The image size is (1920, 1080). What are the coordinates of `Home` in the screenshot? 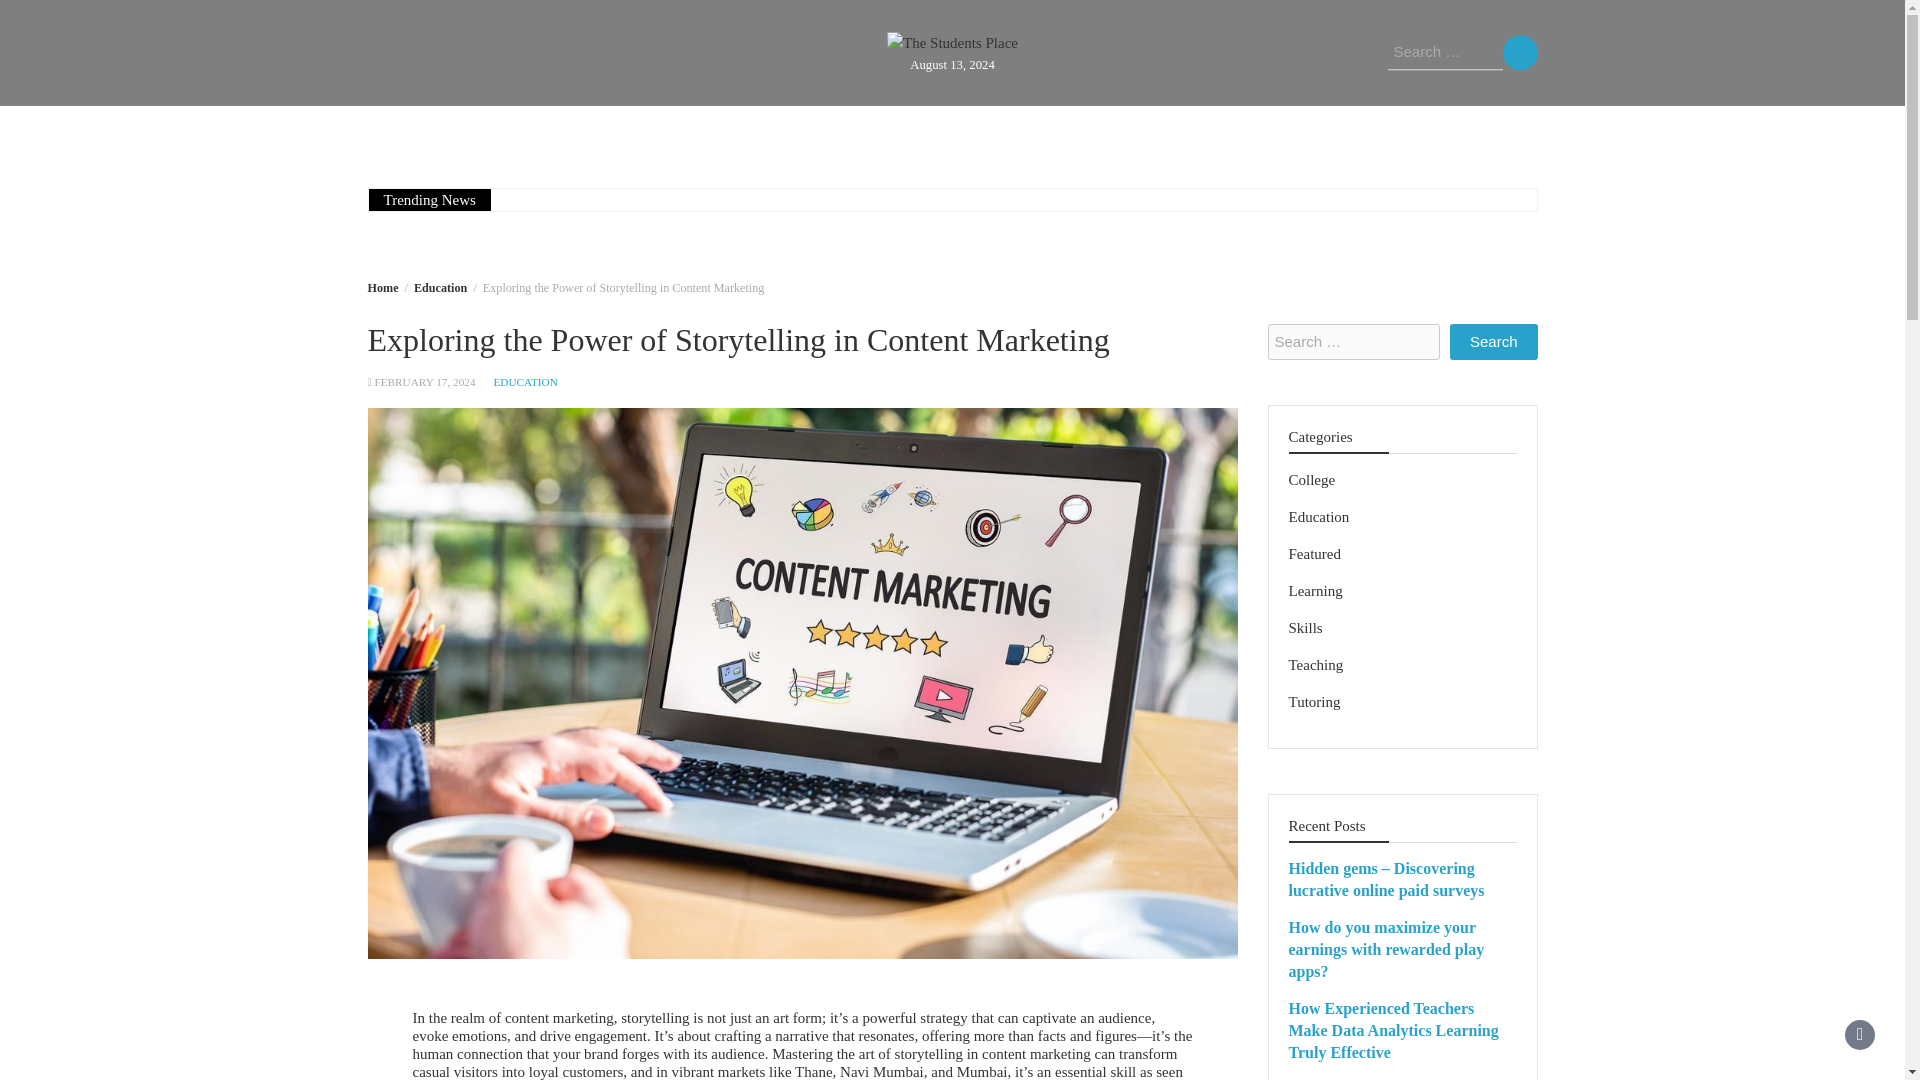 It's located at (384, 287).